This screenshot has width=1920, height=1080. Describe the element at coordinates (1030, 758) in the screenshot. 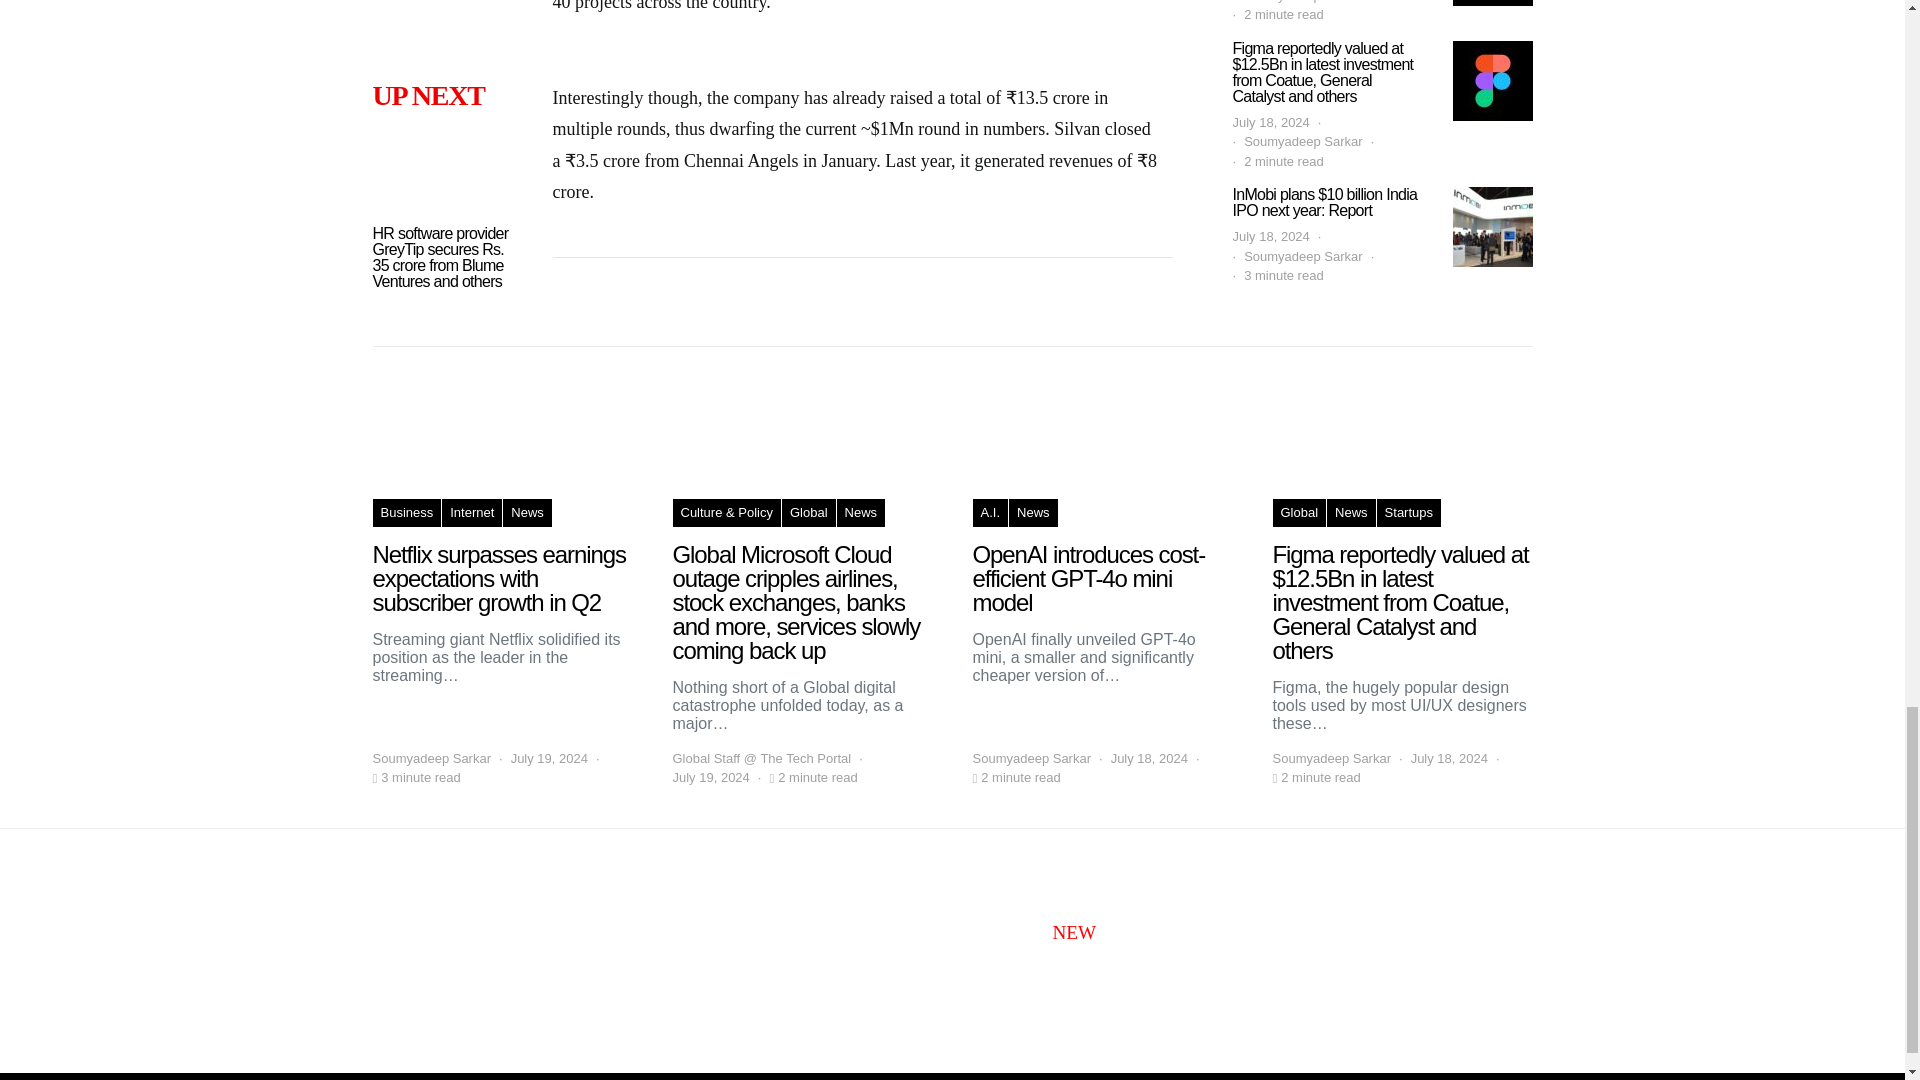

I see `View all posts by Soumyadeep Sarkar` at that location.